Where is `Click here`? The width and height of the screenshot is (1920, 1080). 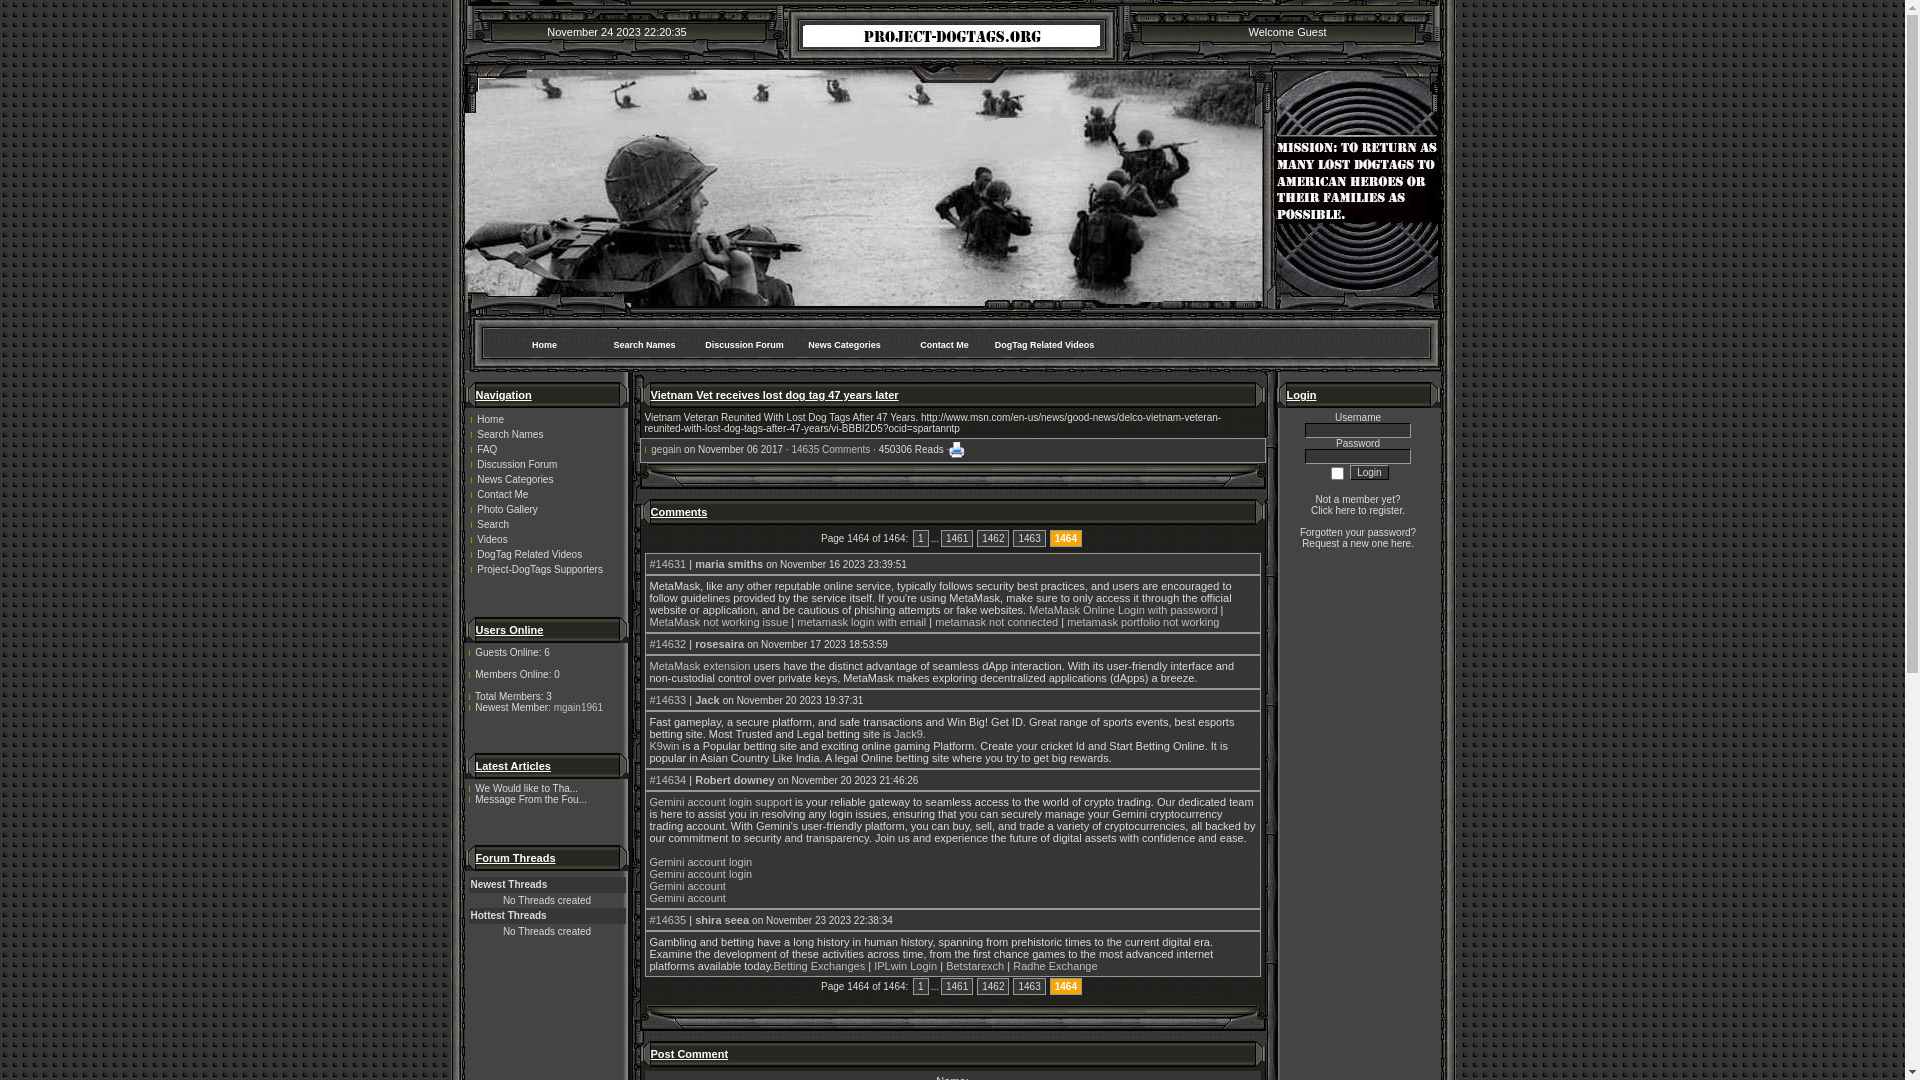 Click here is located at coordinates (1333, 510).